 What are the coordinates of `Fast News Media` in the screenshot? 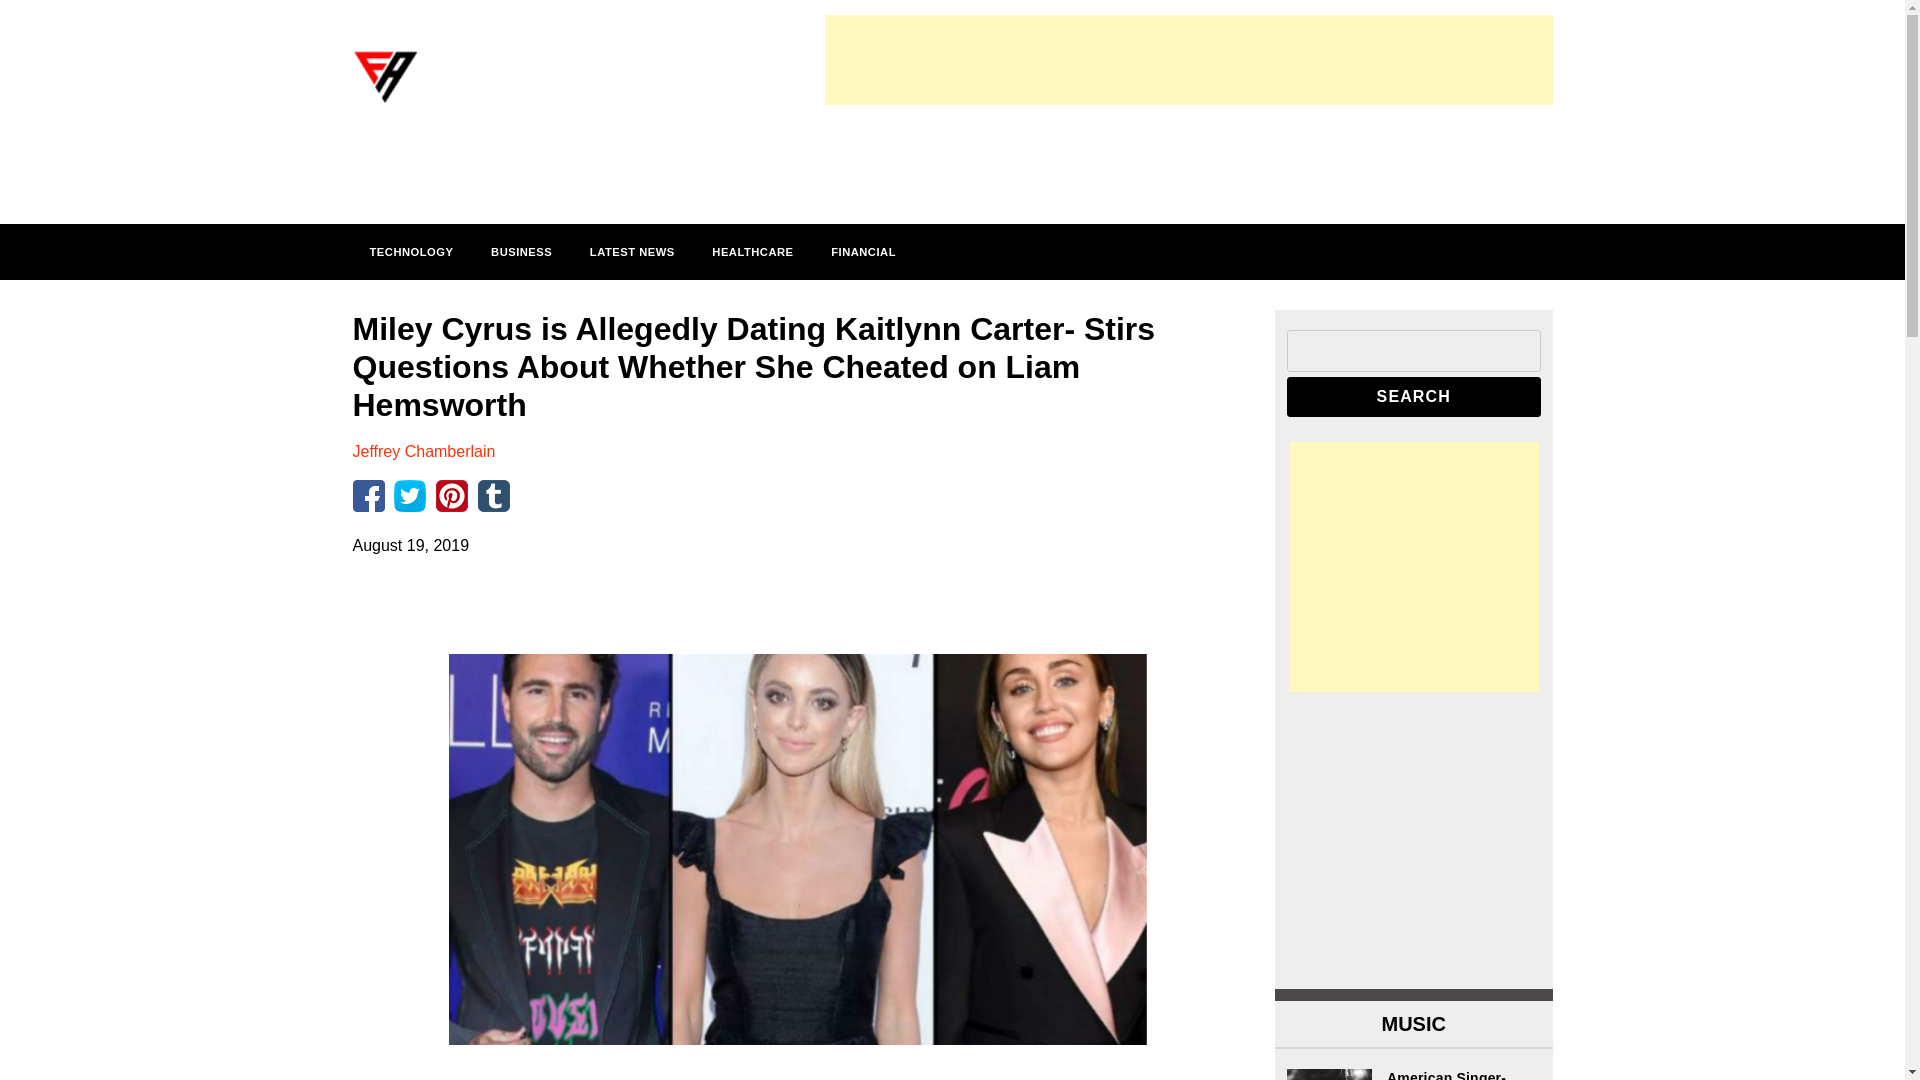 It's located at (484, 130).